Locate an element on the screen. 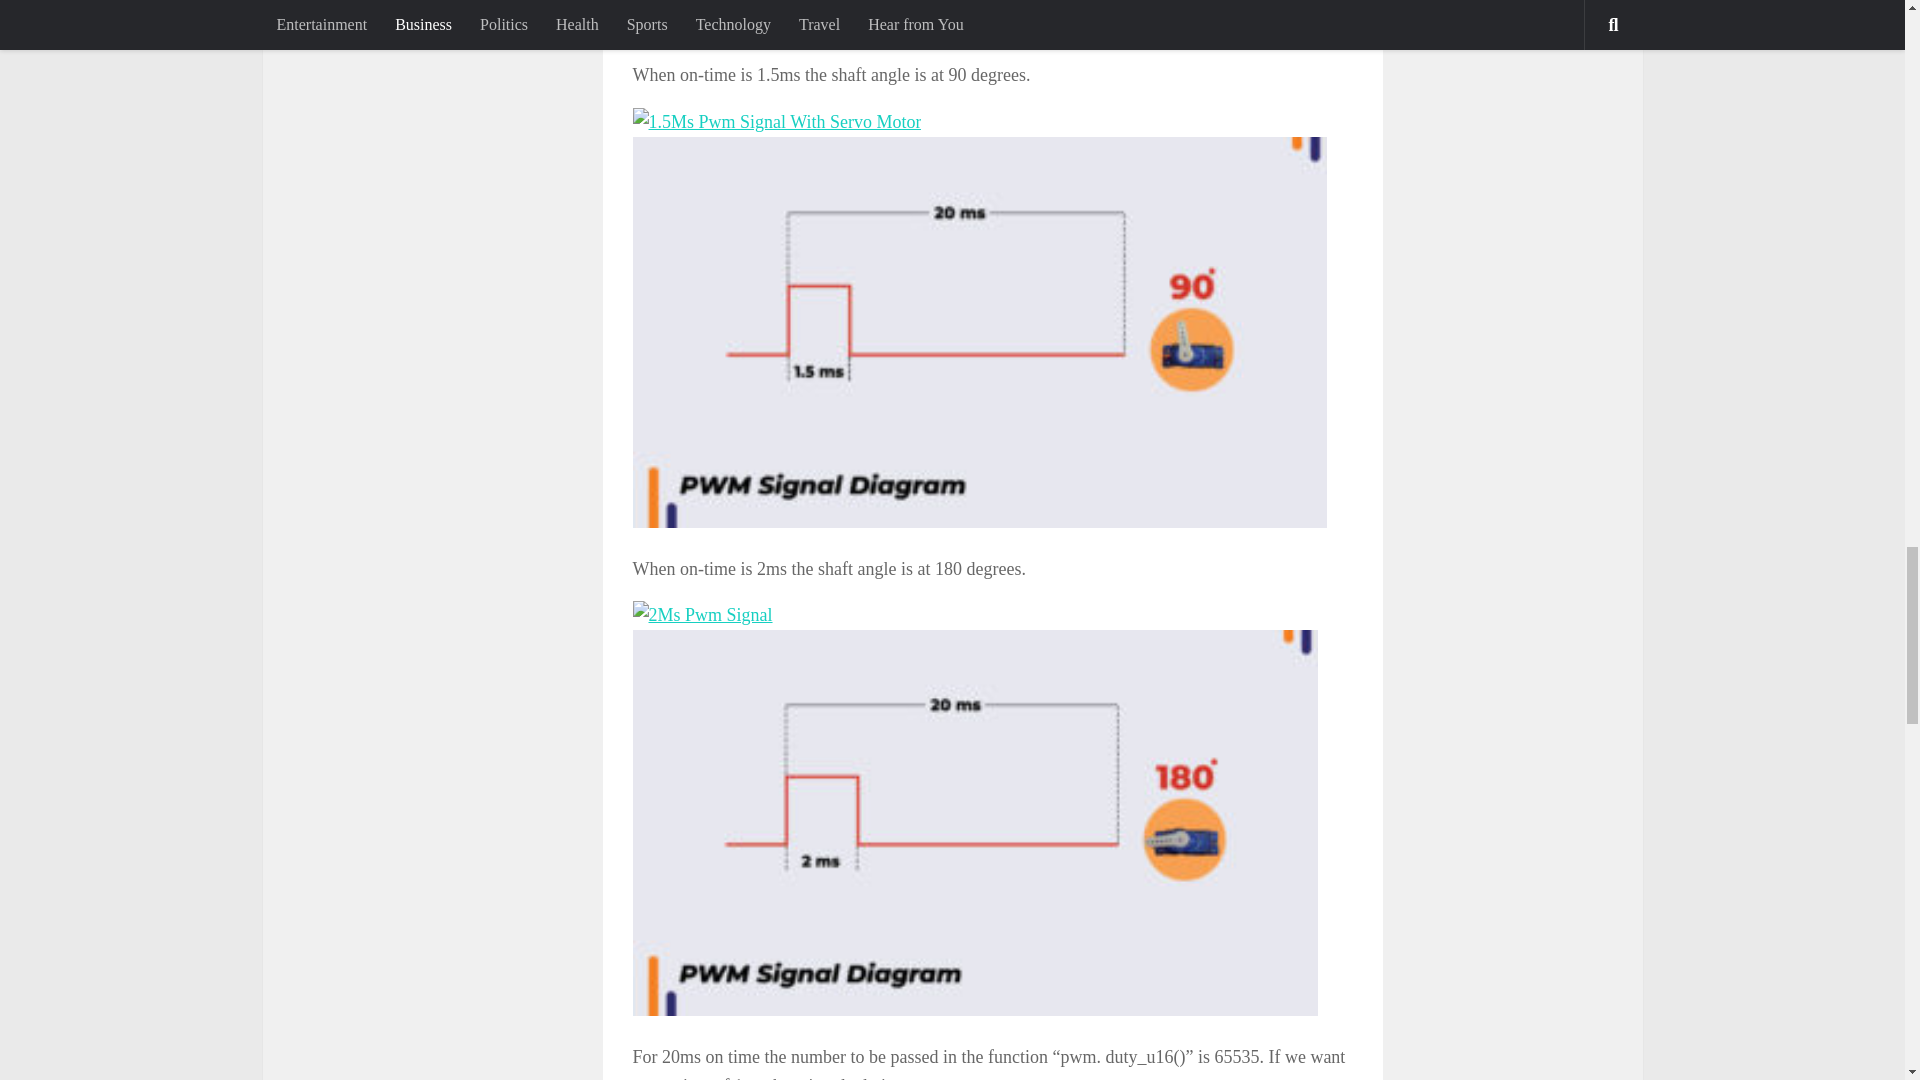  Servo Motor 1.5Ms Servo 1 is located at coordinates (776, 122).